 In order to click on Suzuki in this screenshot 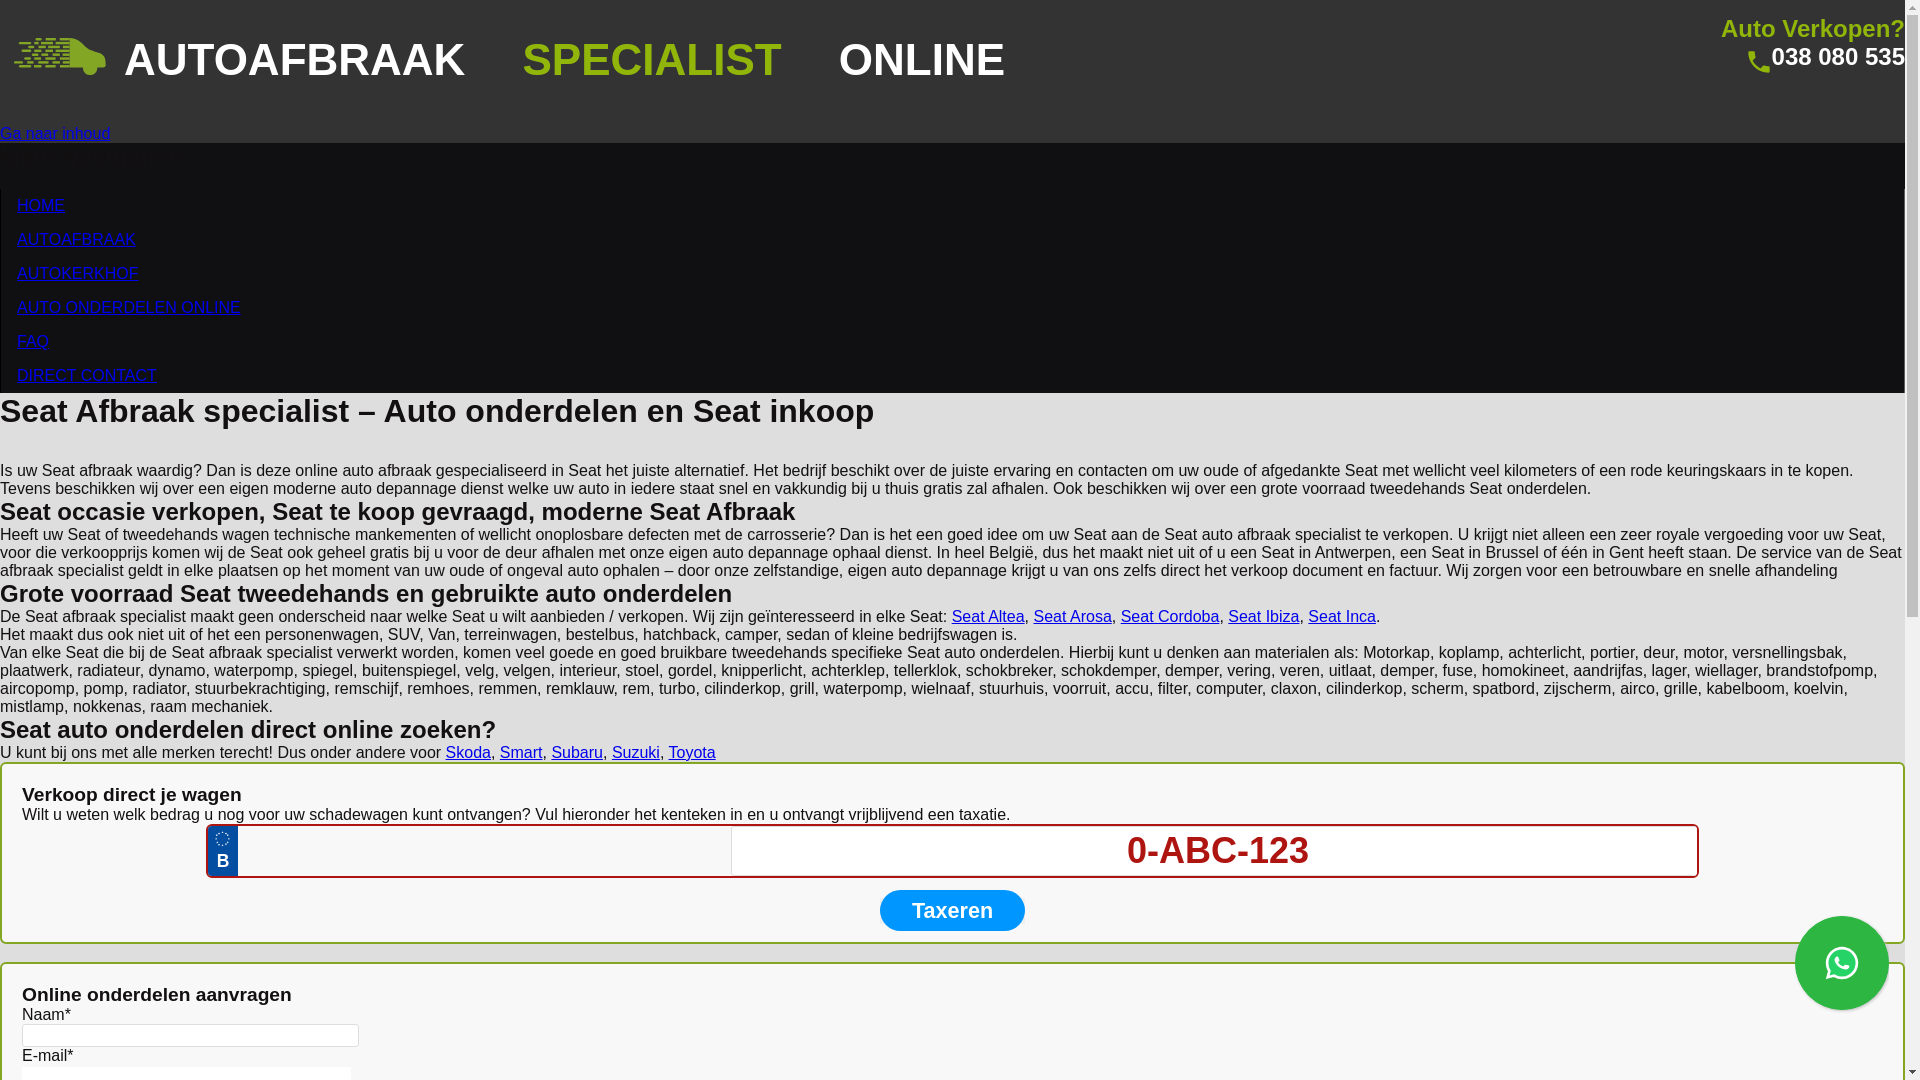, I will do `click(636, 752)`.